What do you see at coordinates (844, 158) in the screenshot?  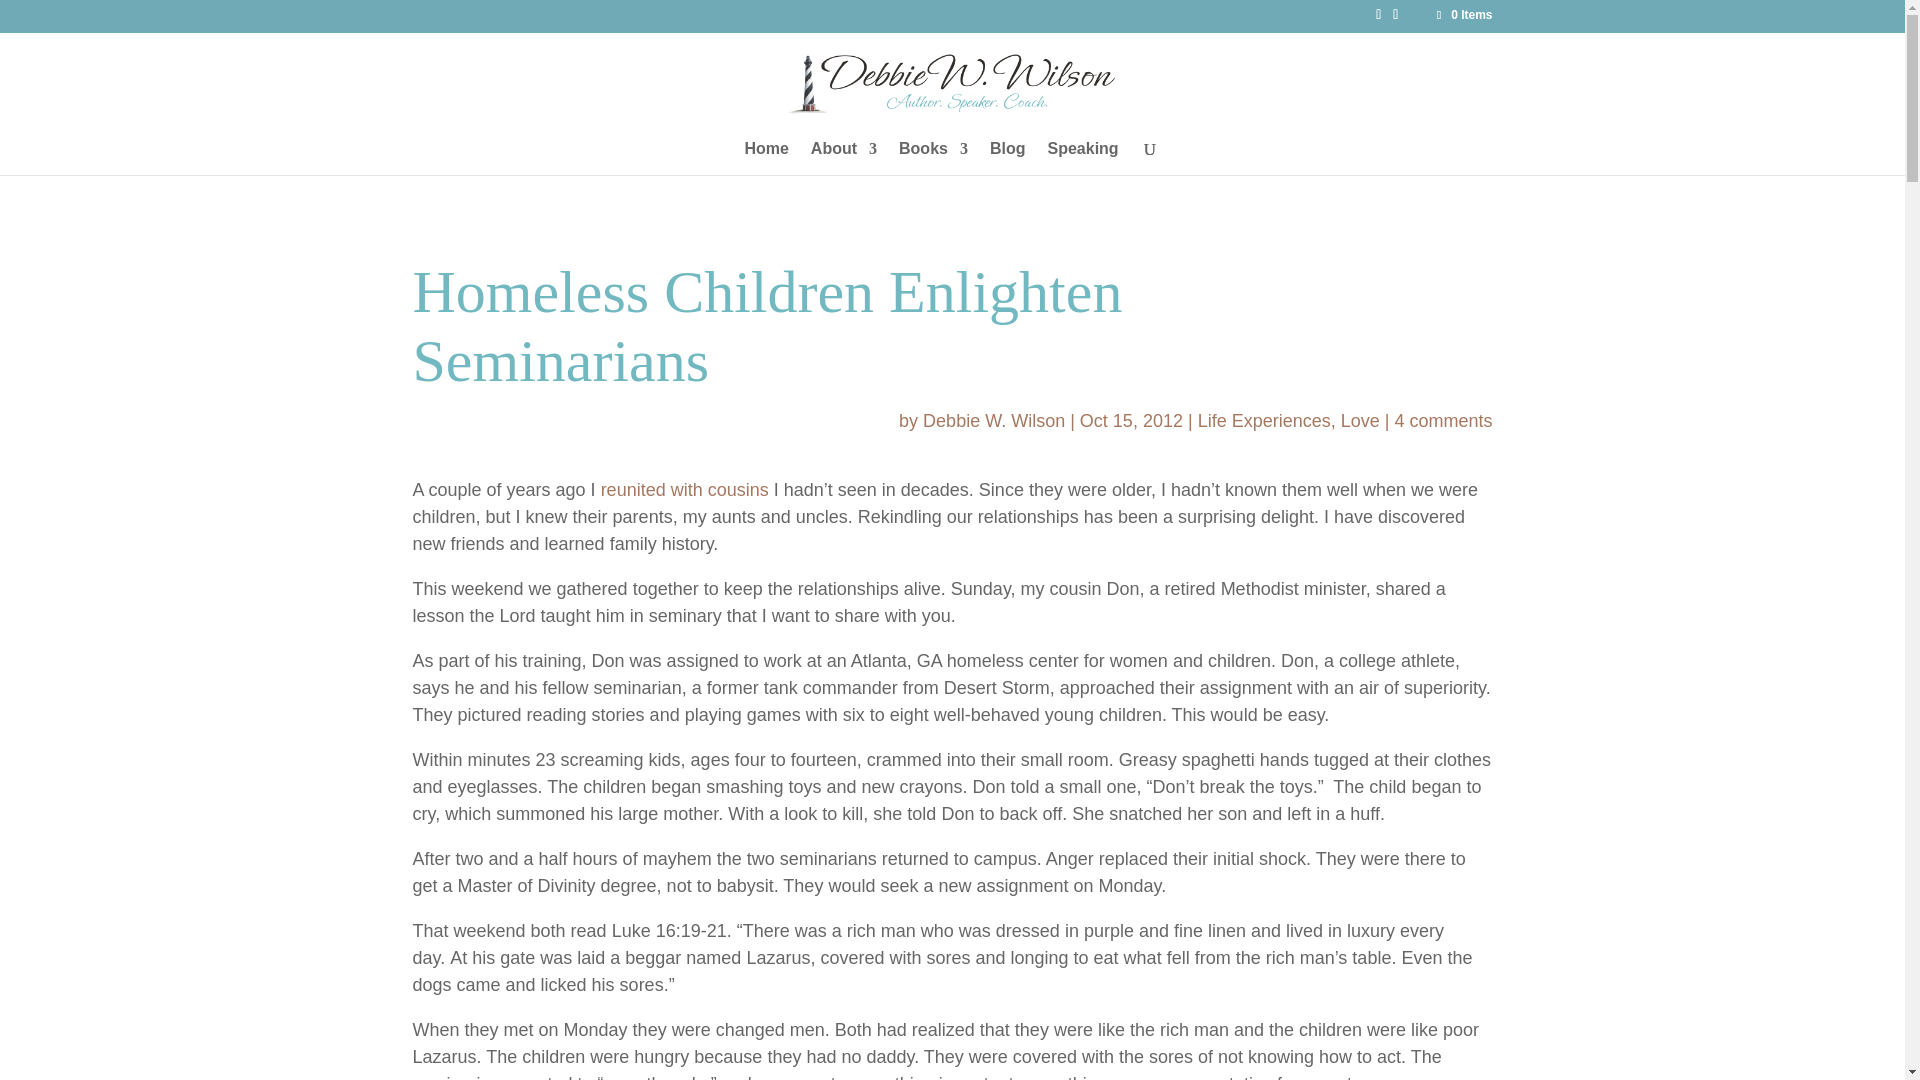 I see `About` at bounding box center [844, 158].